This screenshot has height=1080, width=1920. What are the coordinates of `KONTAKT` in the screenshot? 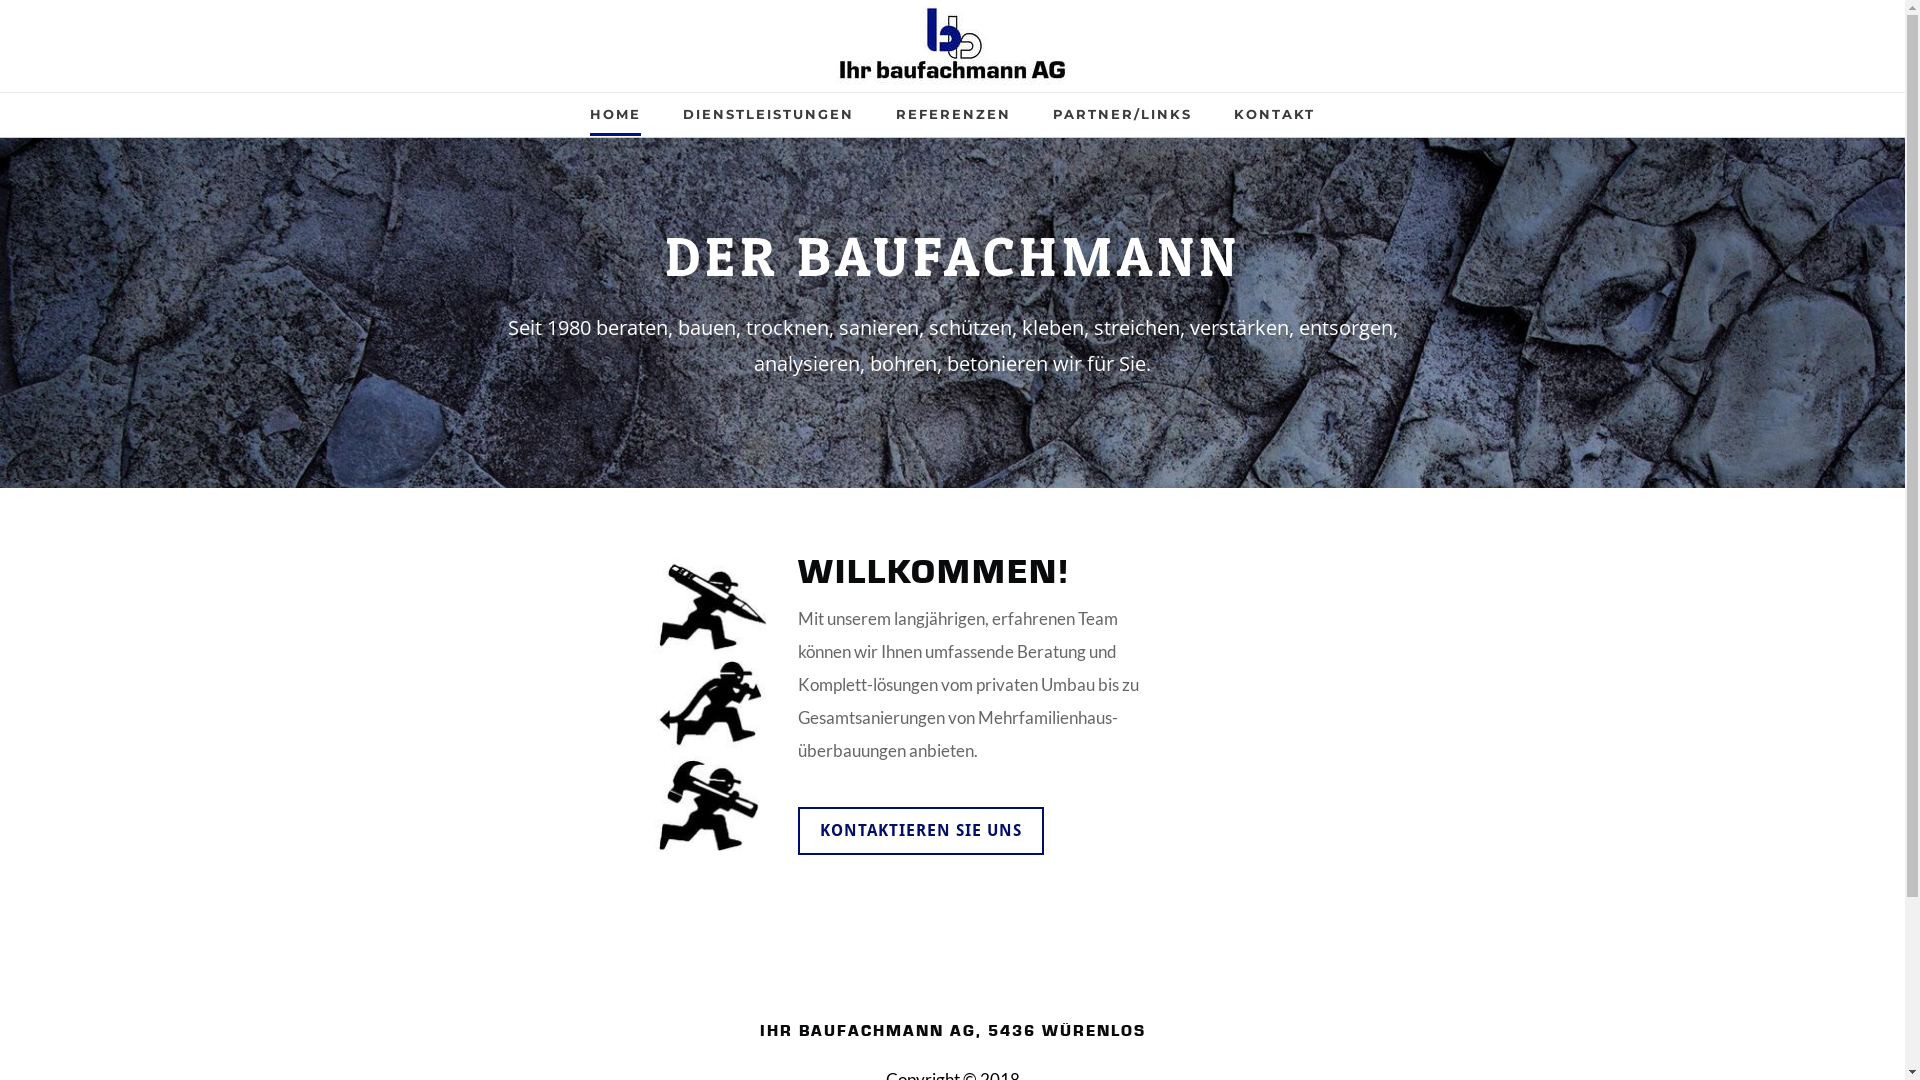 It's located at (1274, 121).